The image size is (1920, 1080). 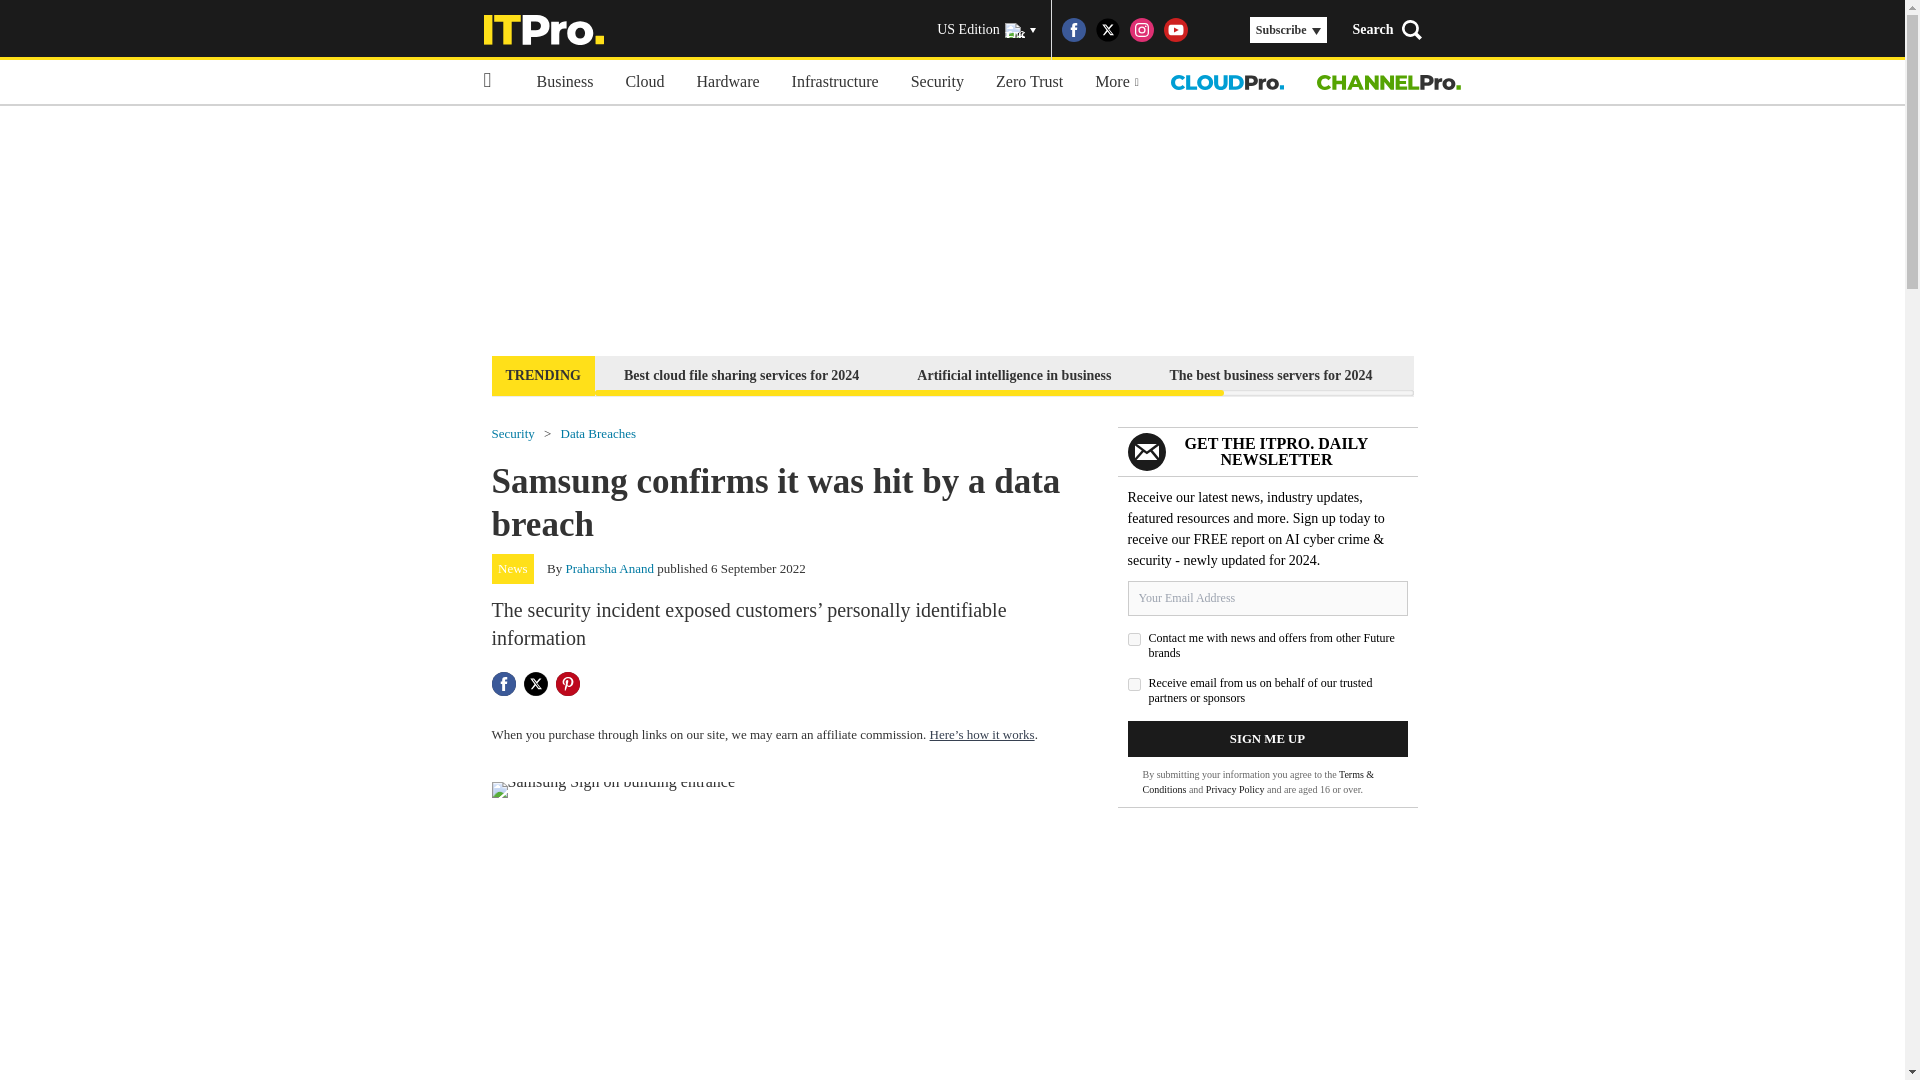 What do you see at coordinates (986, 30) in the screenshot?
I see `US Edition` at bounding box center [986, 30].